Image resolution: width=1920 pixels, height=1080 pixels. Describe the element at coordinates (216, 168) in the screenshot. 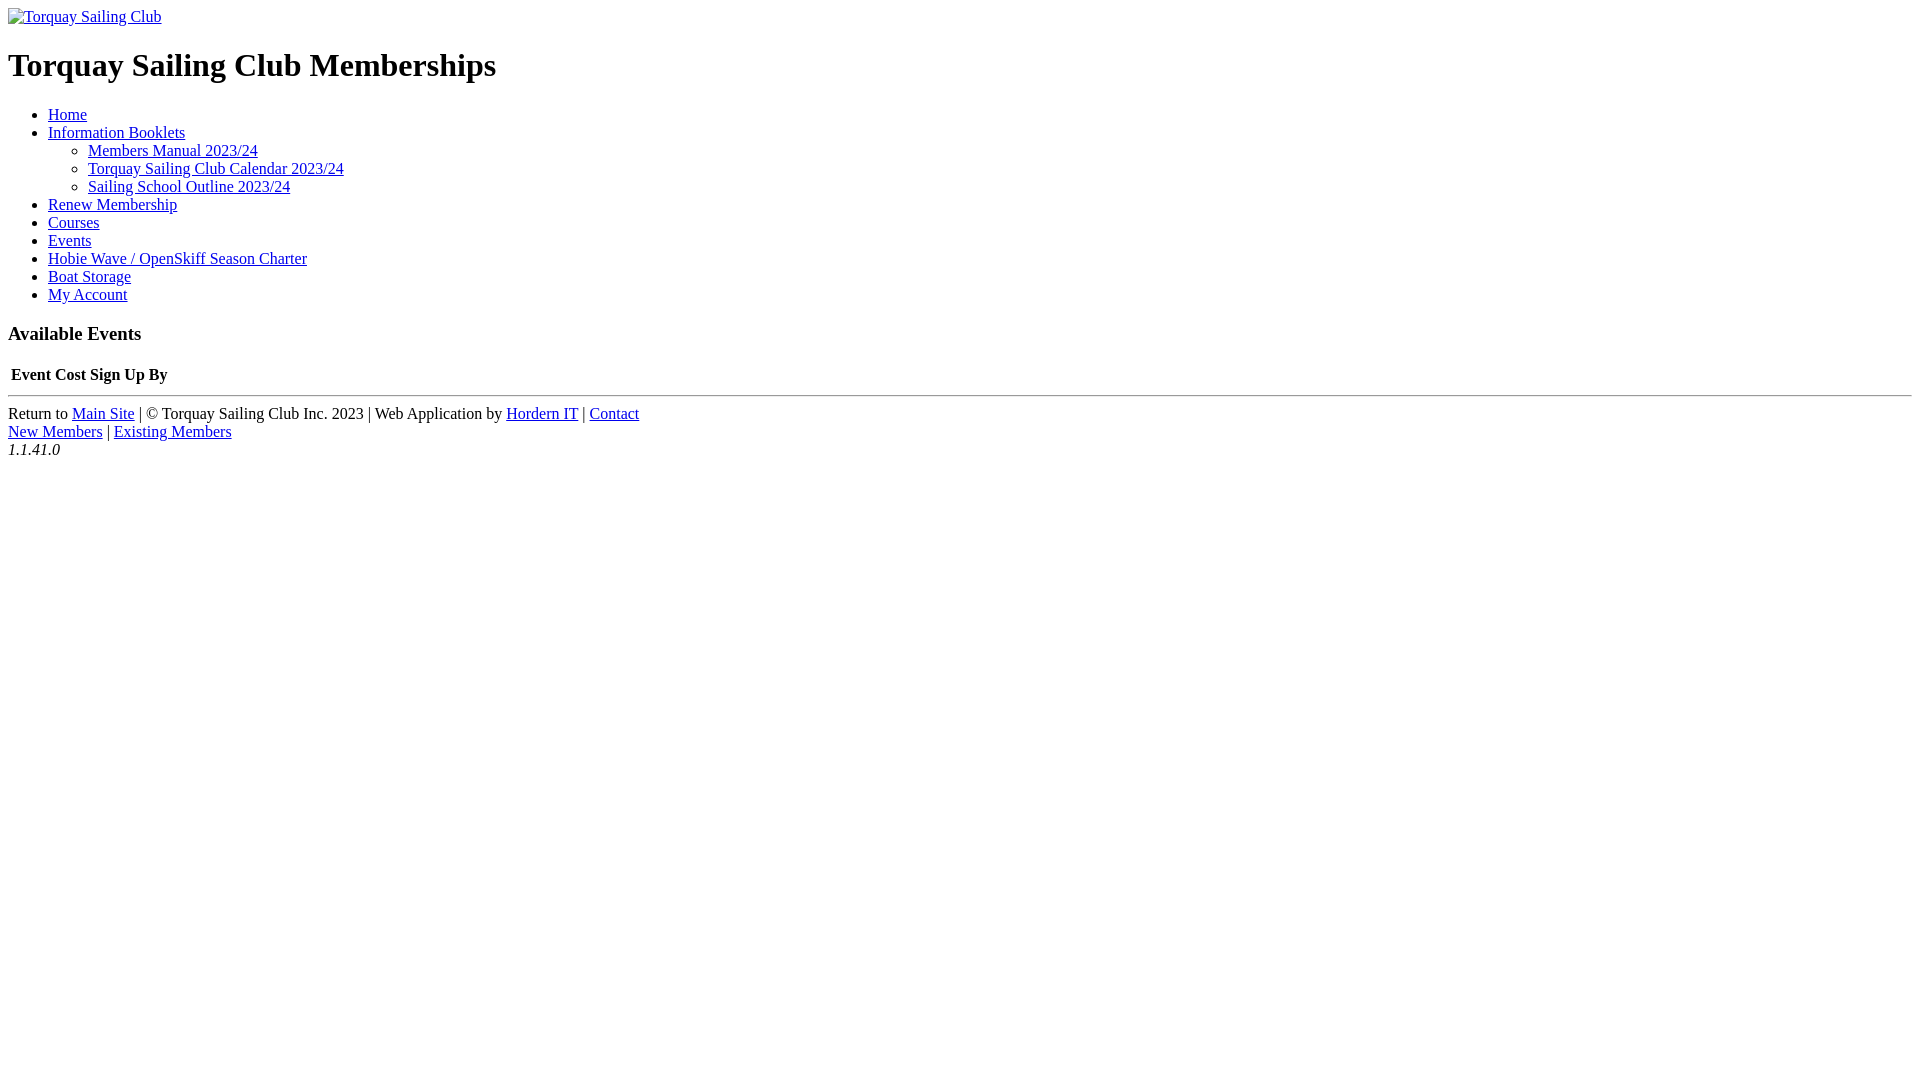

I see `Torquay Sailing Club Calendar 2023/24` at that location.